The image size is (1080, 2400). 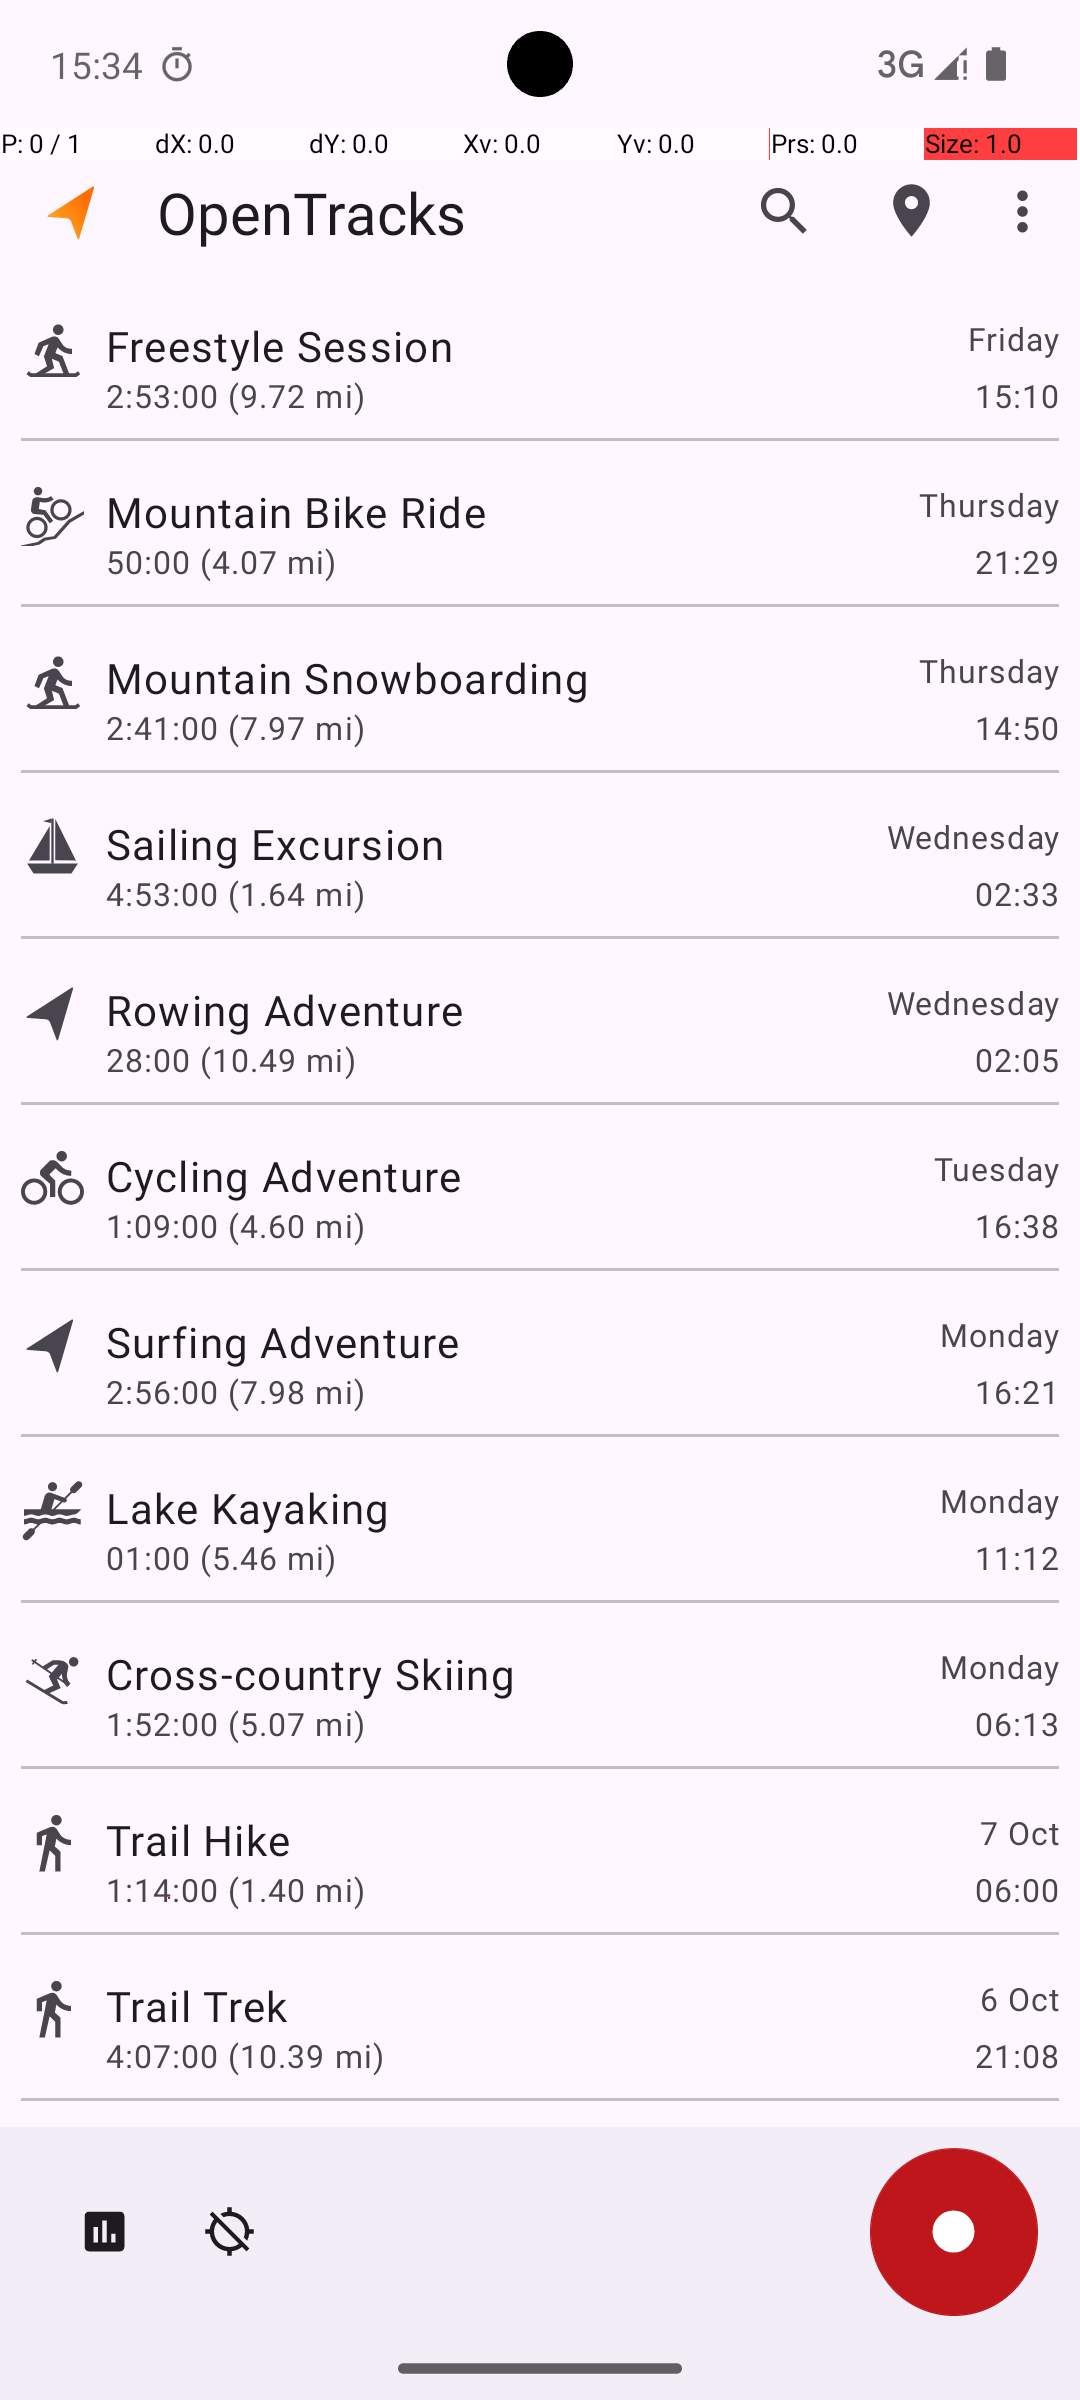 I want to click on 1:52:00 (5.07 mi), so click(x=236, y=1723).